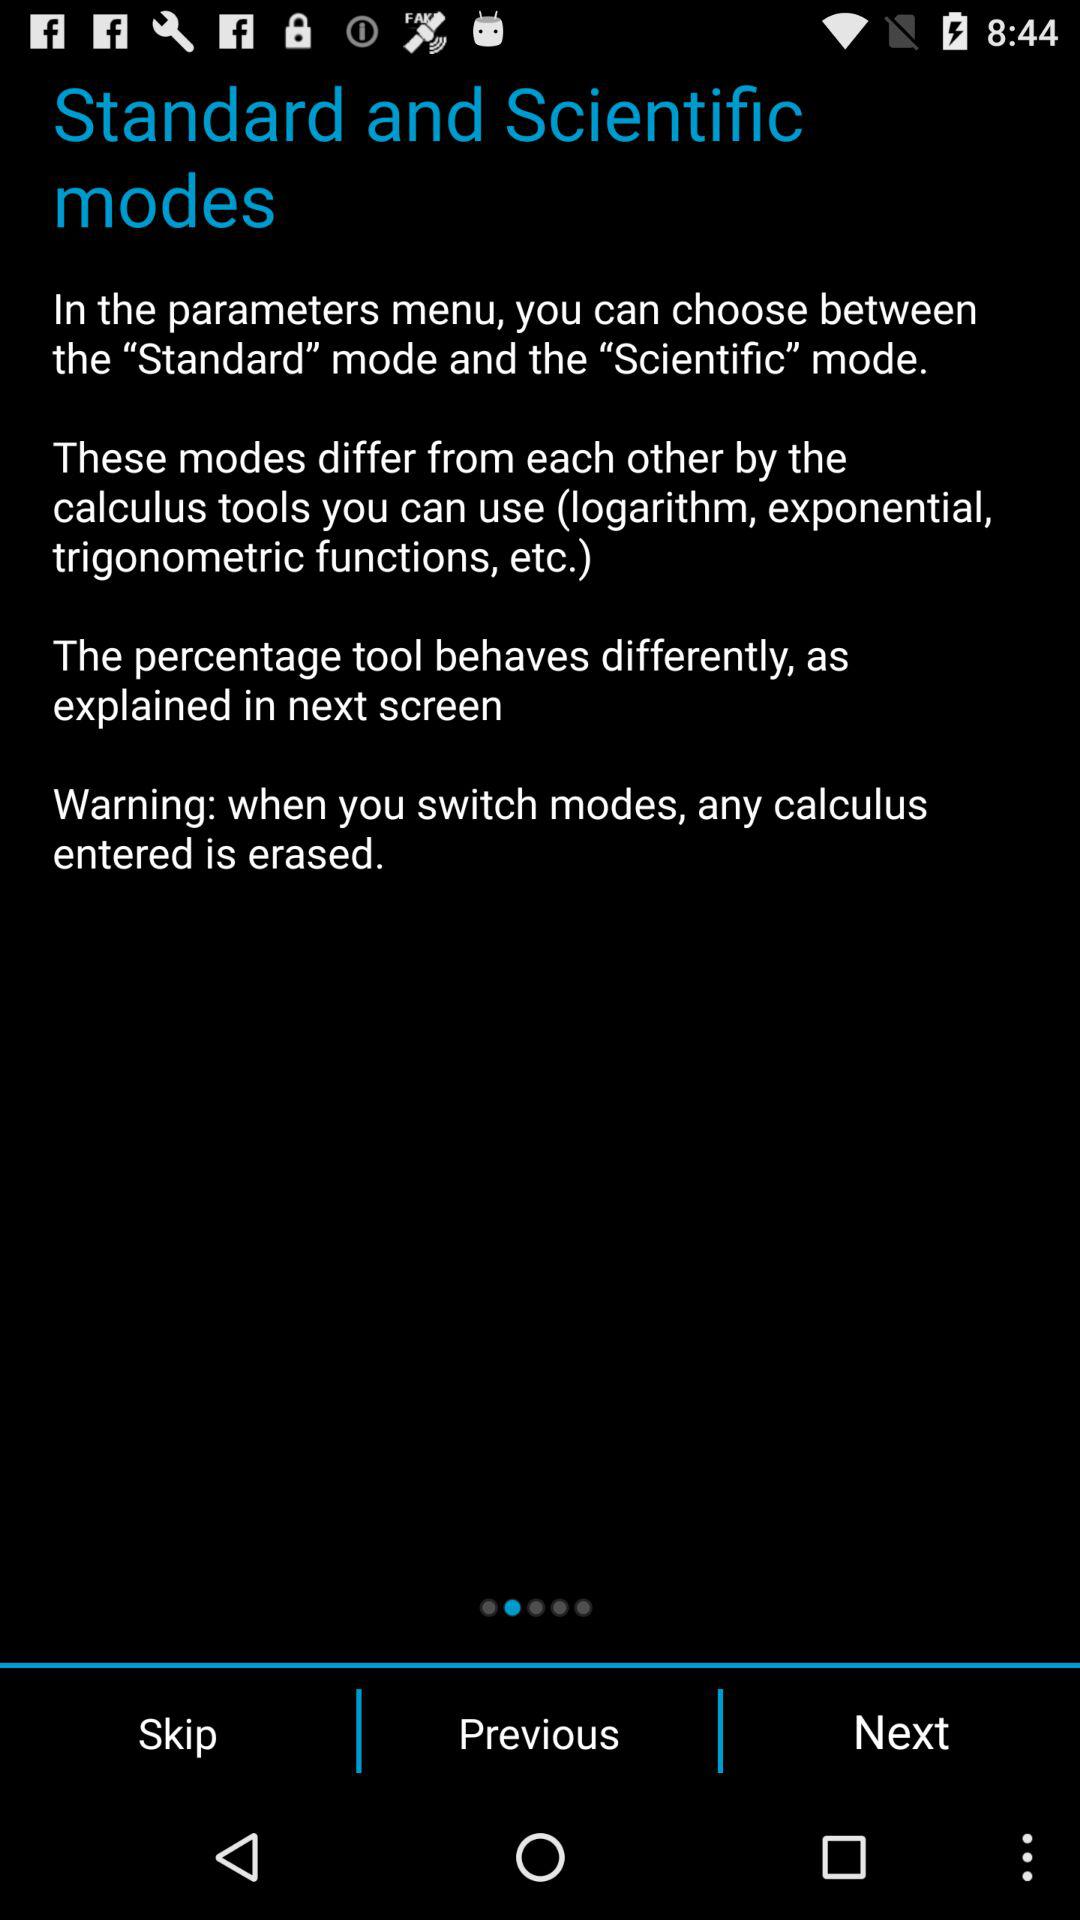  What do you see at coordinates (901, 1730) in the screenshot?
I see `flip until the next item` at bounding box center [901, 1730].